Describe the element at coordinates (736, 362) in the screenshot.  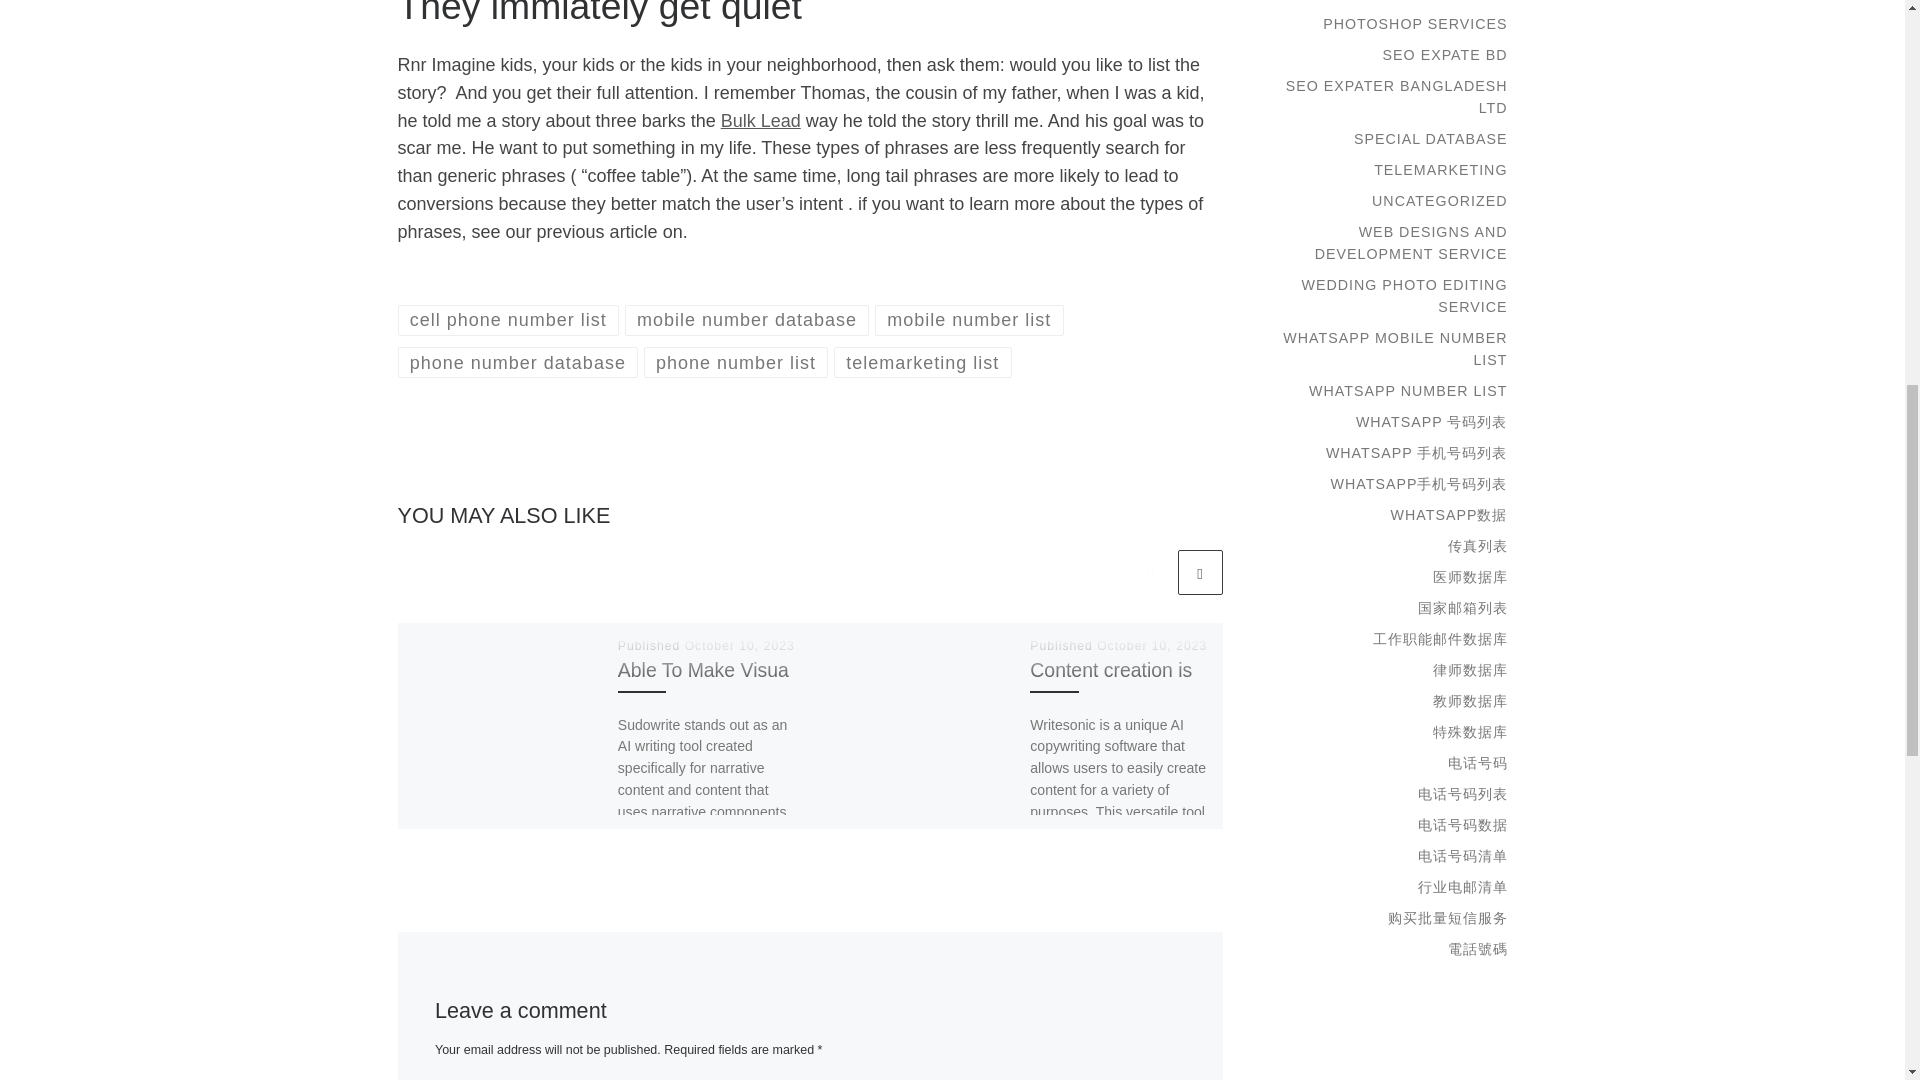
I see `View all posts in phone number list` at that location.